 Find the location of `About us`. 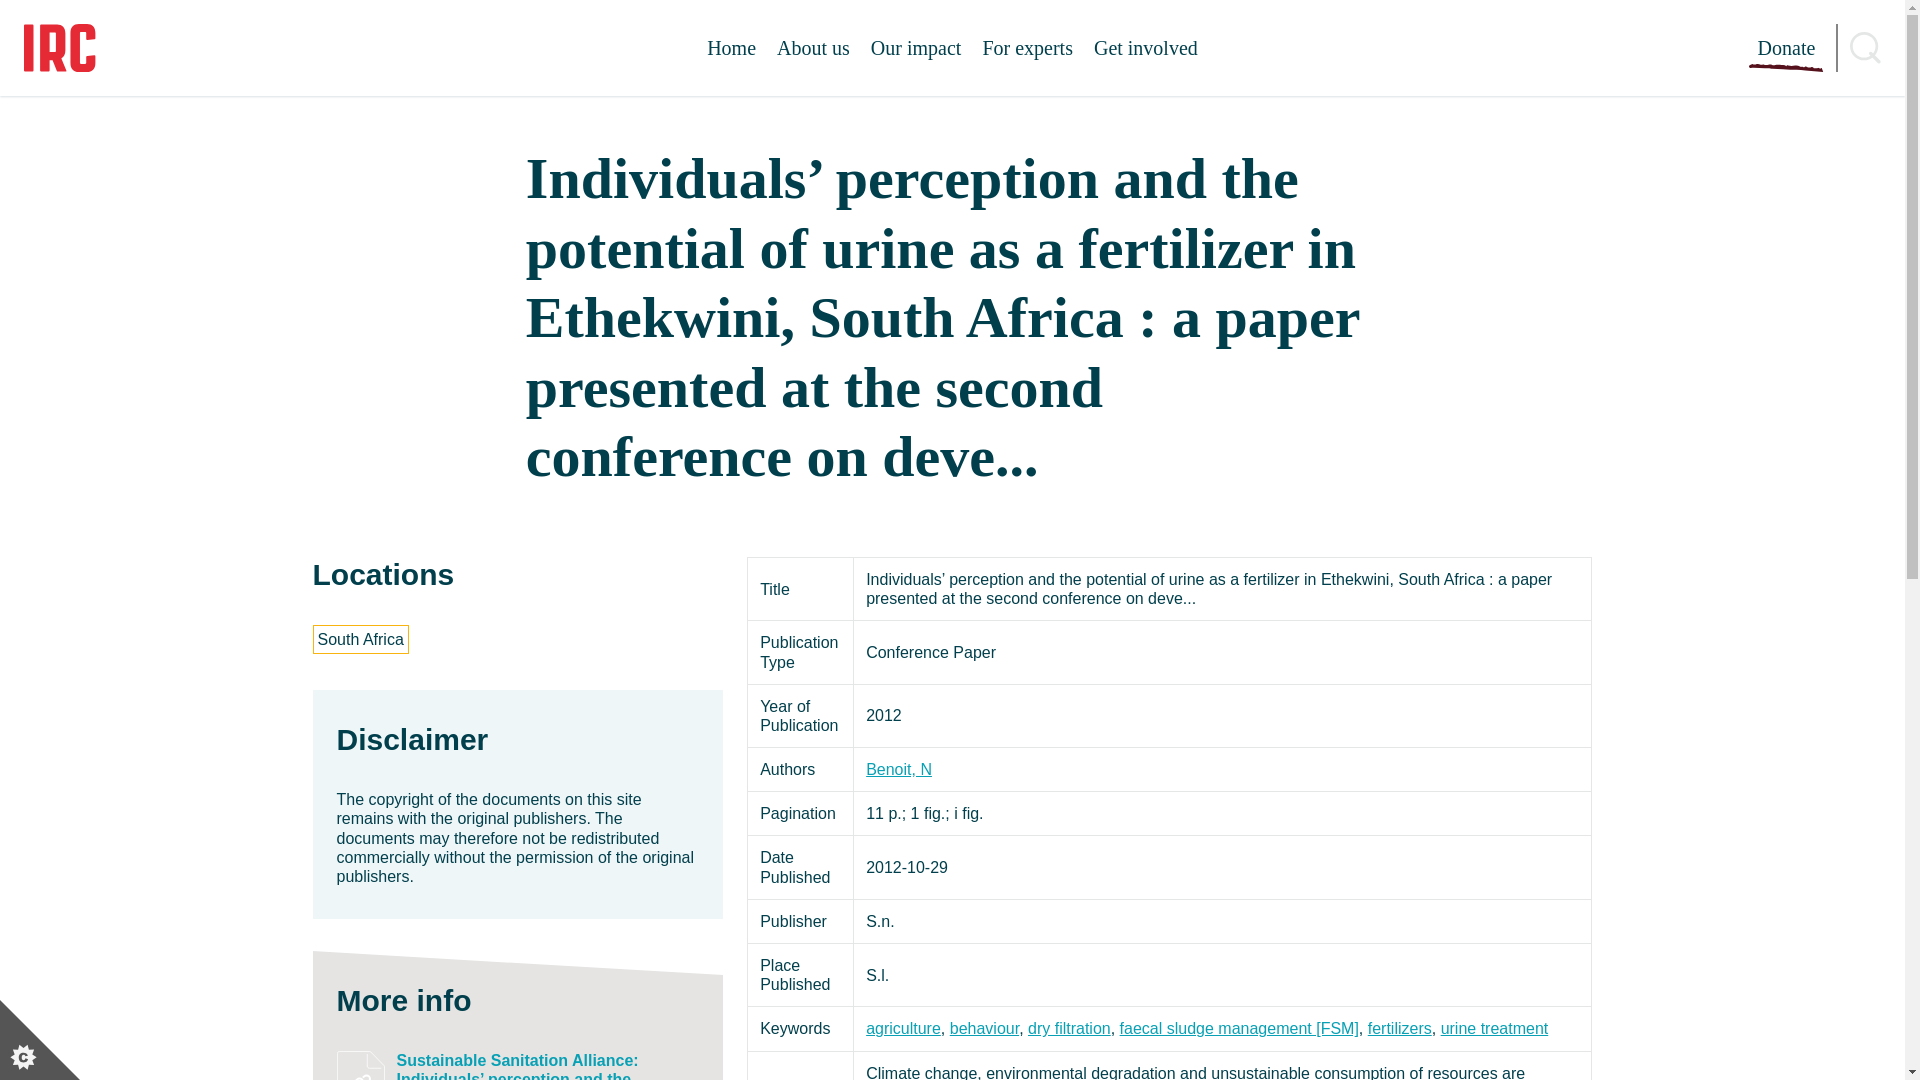

About us is located at coordinates (814, 48).